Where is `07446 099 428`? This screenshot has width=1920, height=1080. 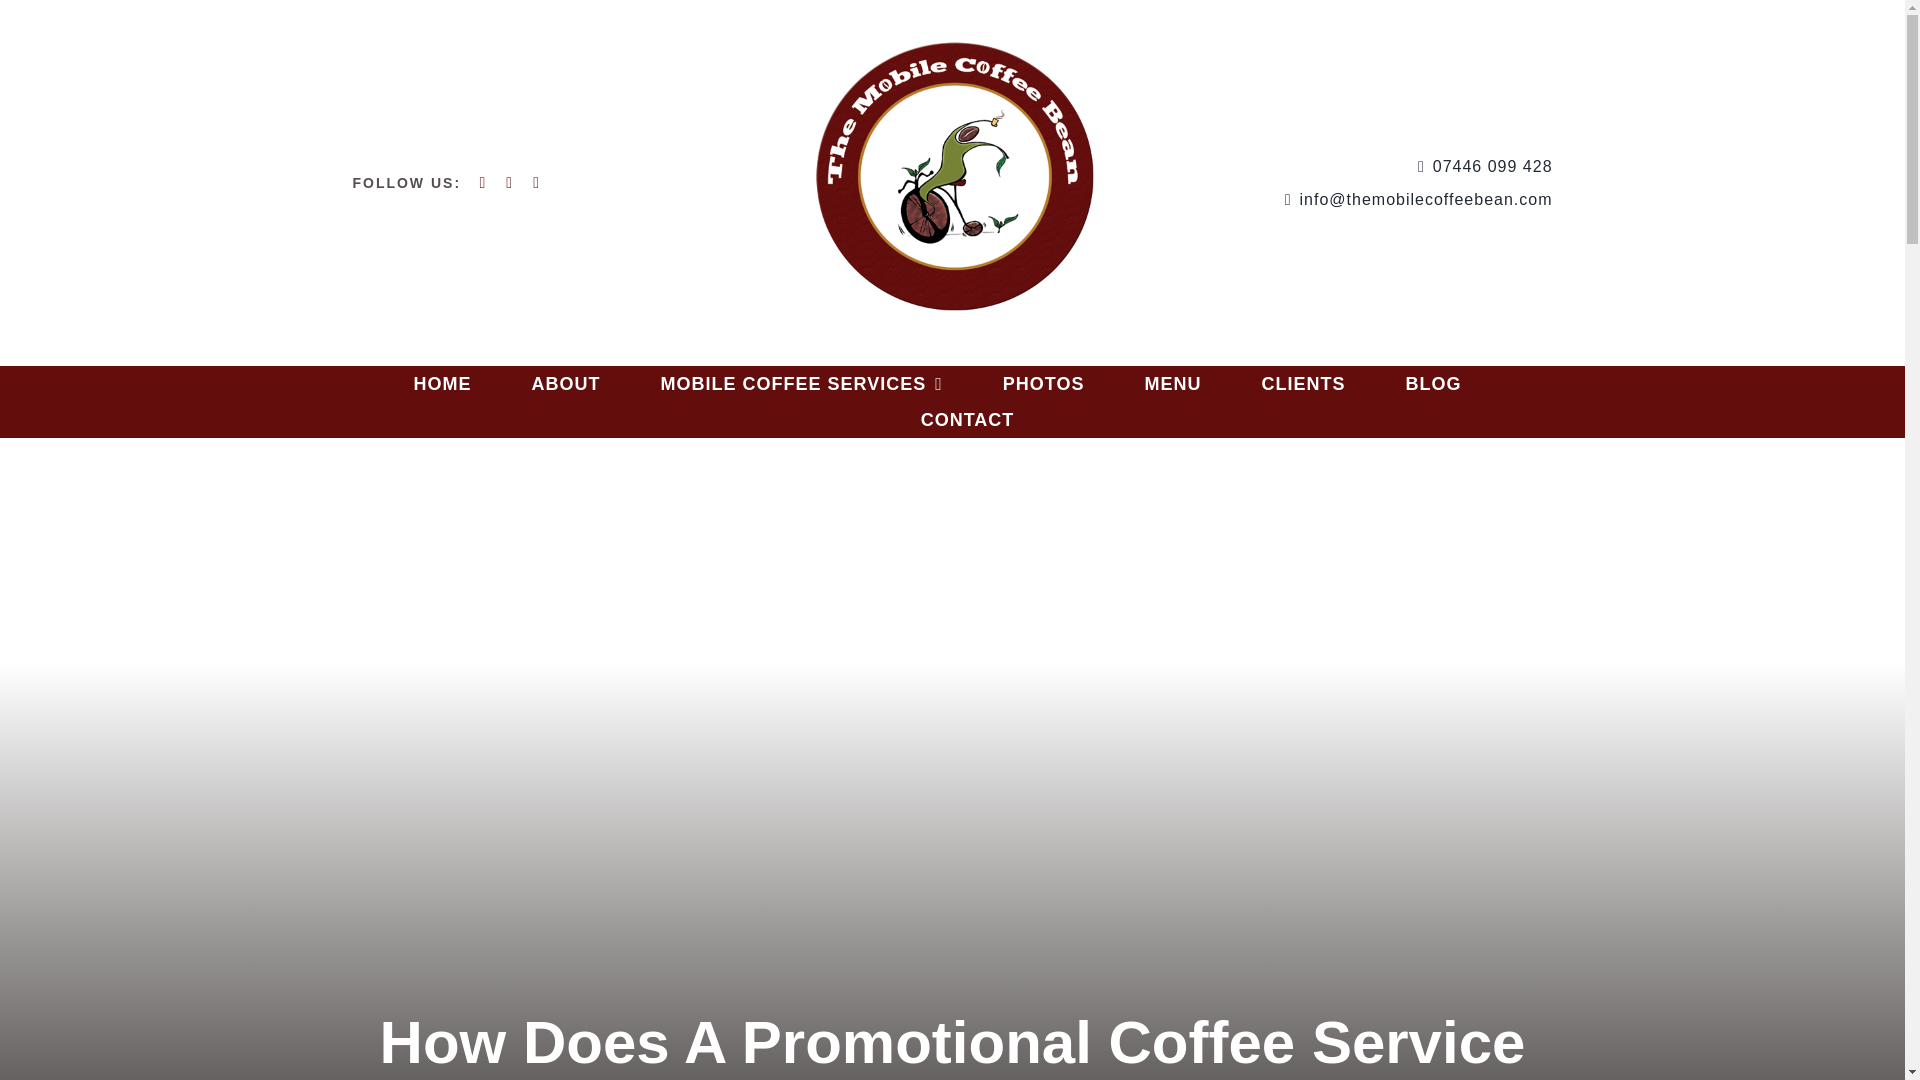
07446 099 428 is located at coordinates (1358, 168).